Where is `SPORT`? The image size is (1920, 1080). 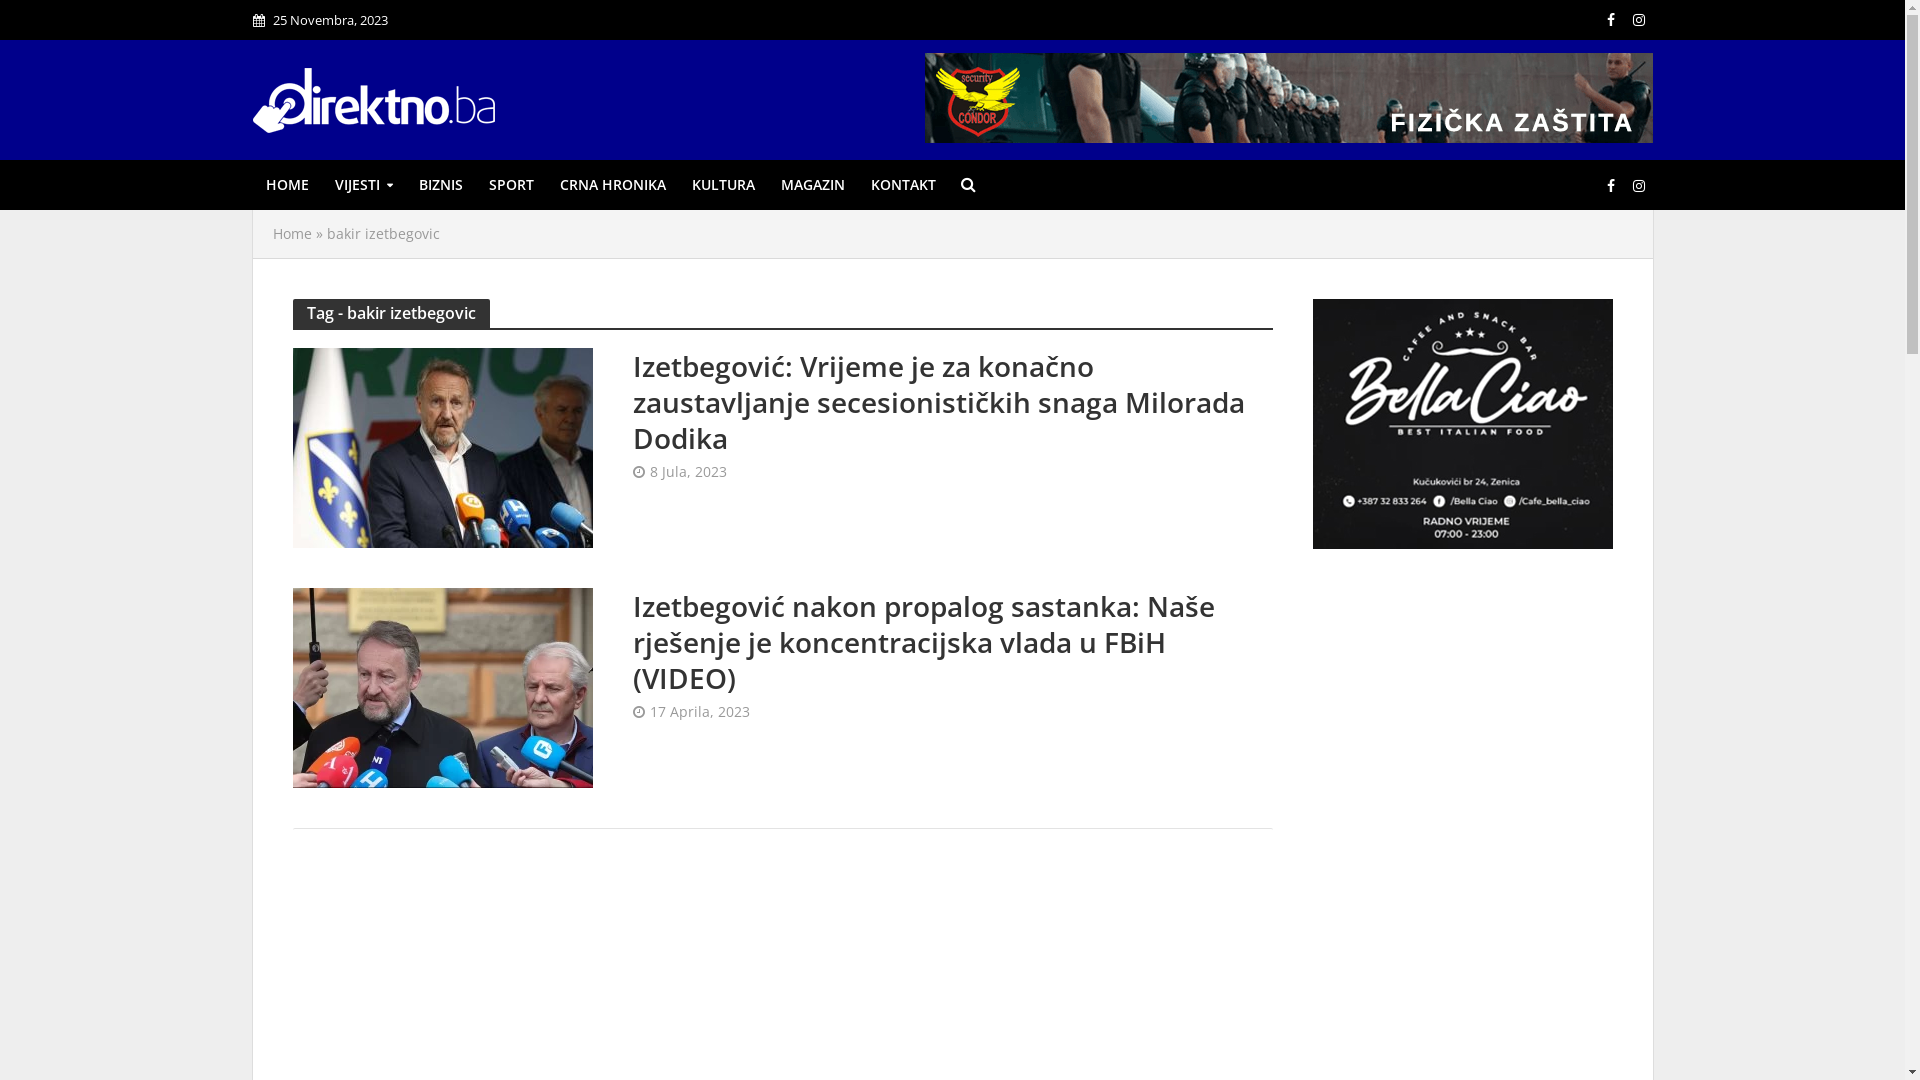 SPORT is located at coordinates (512, 185).